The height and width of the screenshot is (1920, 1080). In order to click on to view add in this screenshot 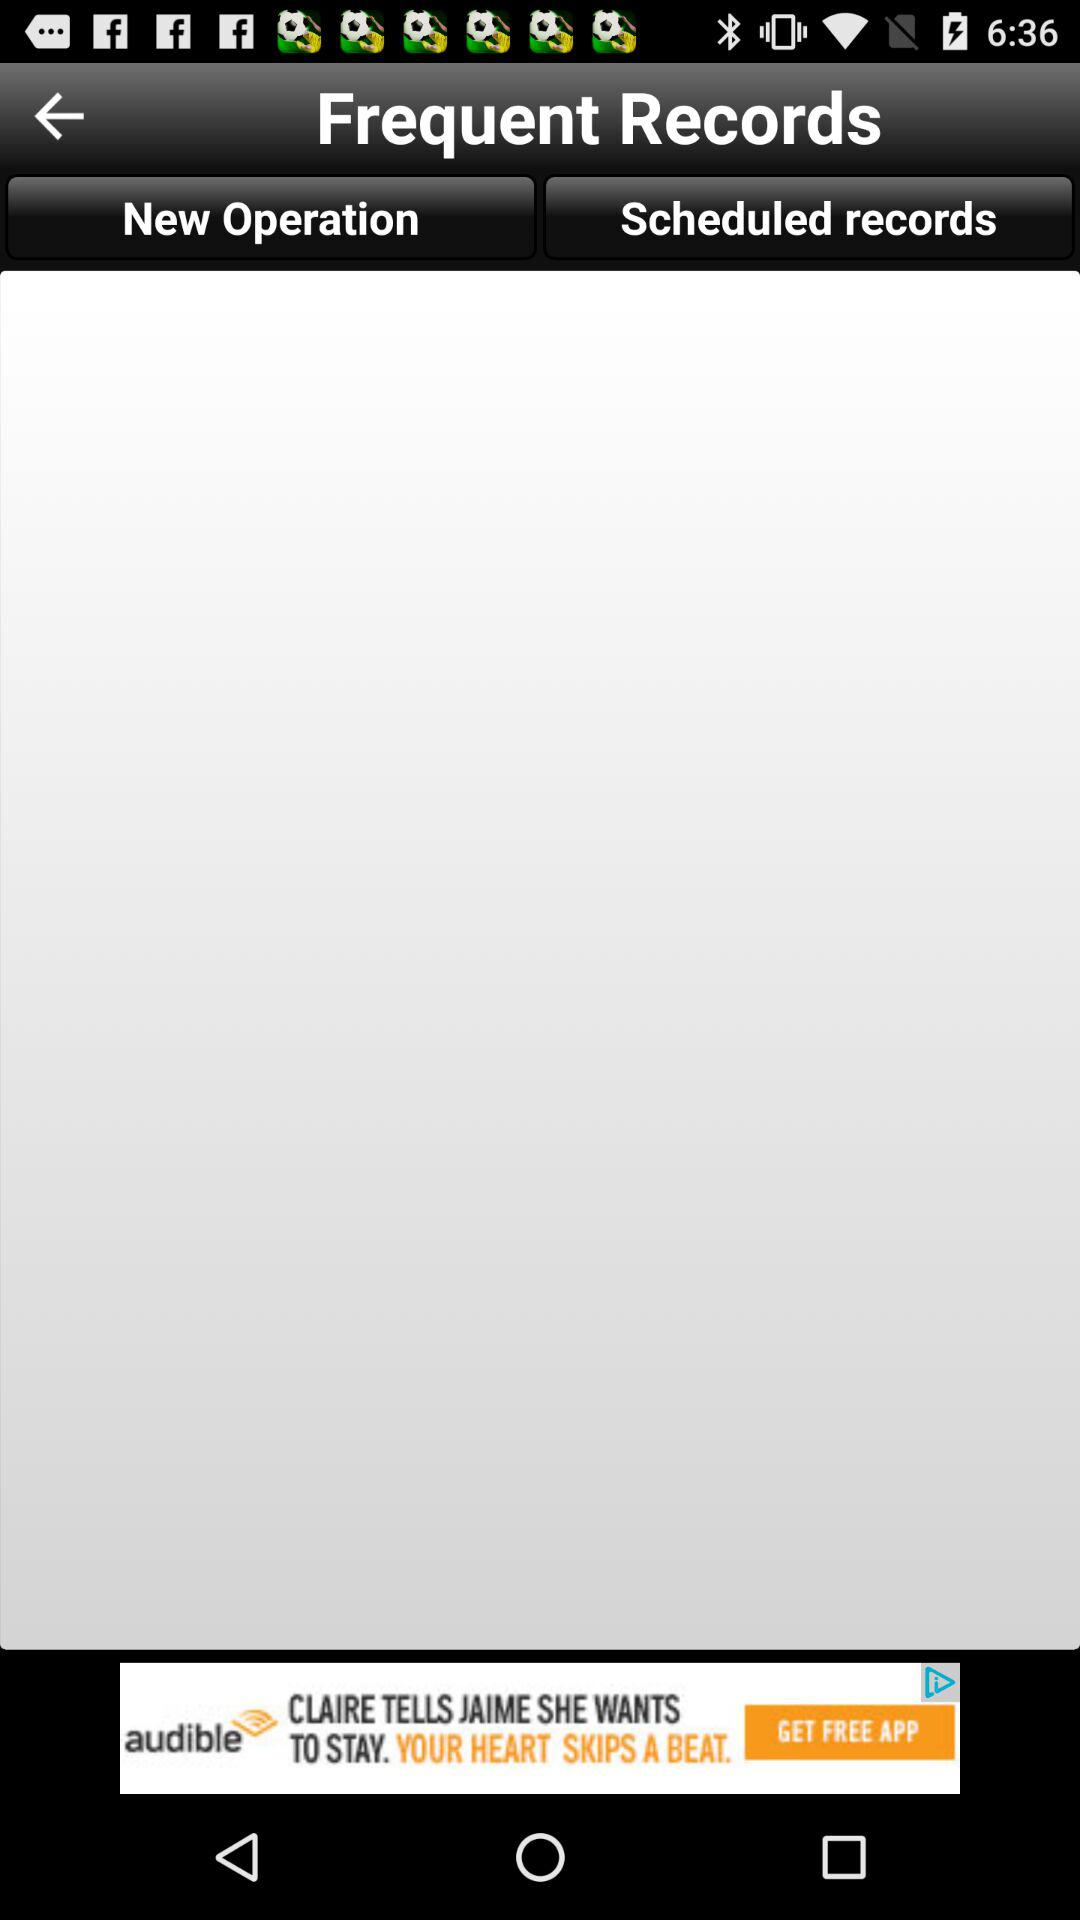, I will do `click(540, 1728)`.